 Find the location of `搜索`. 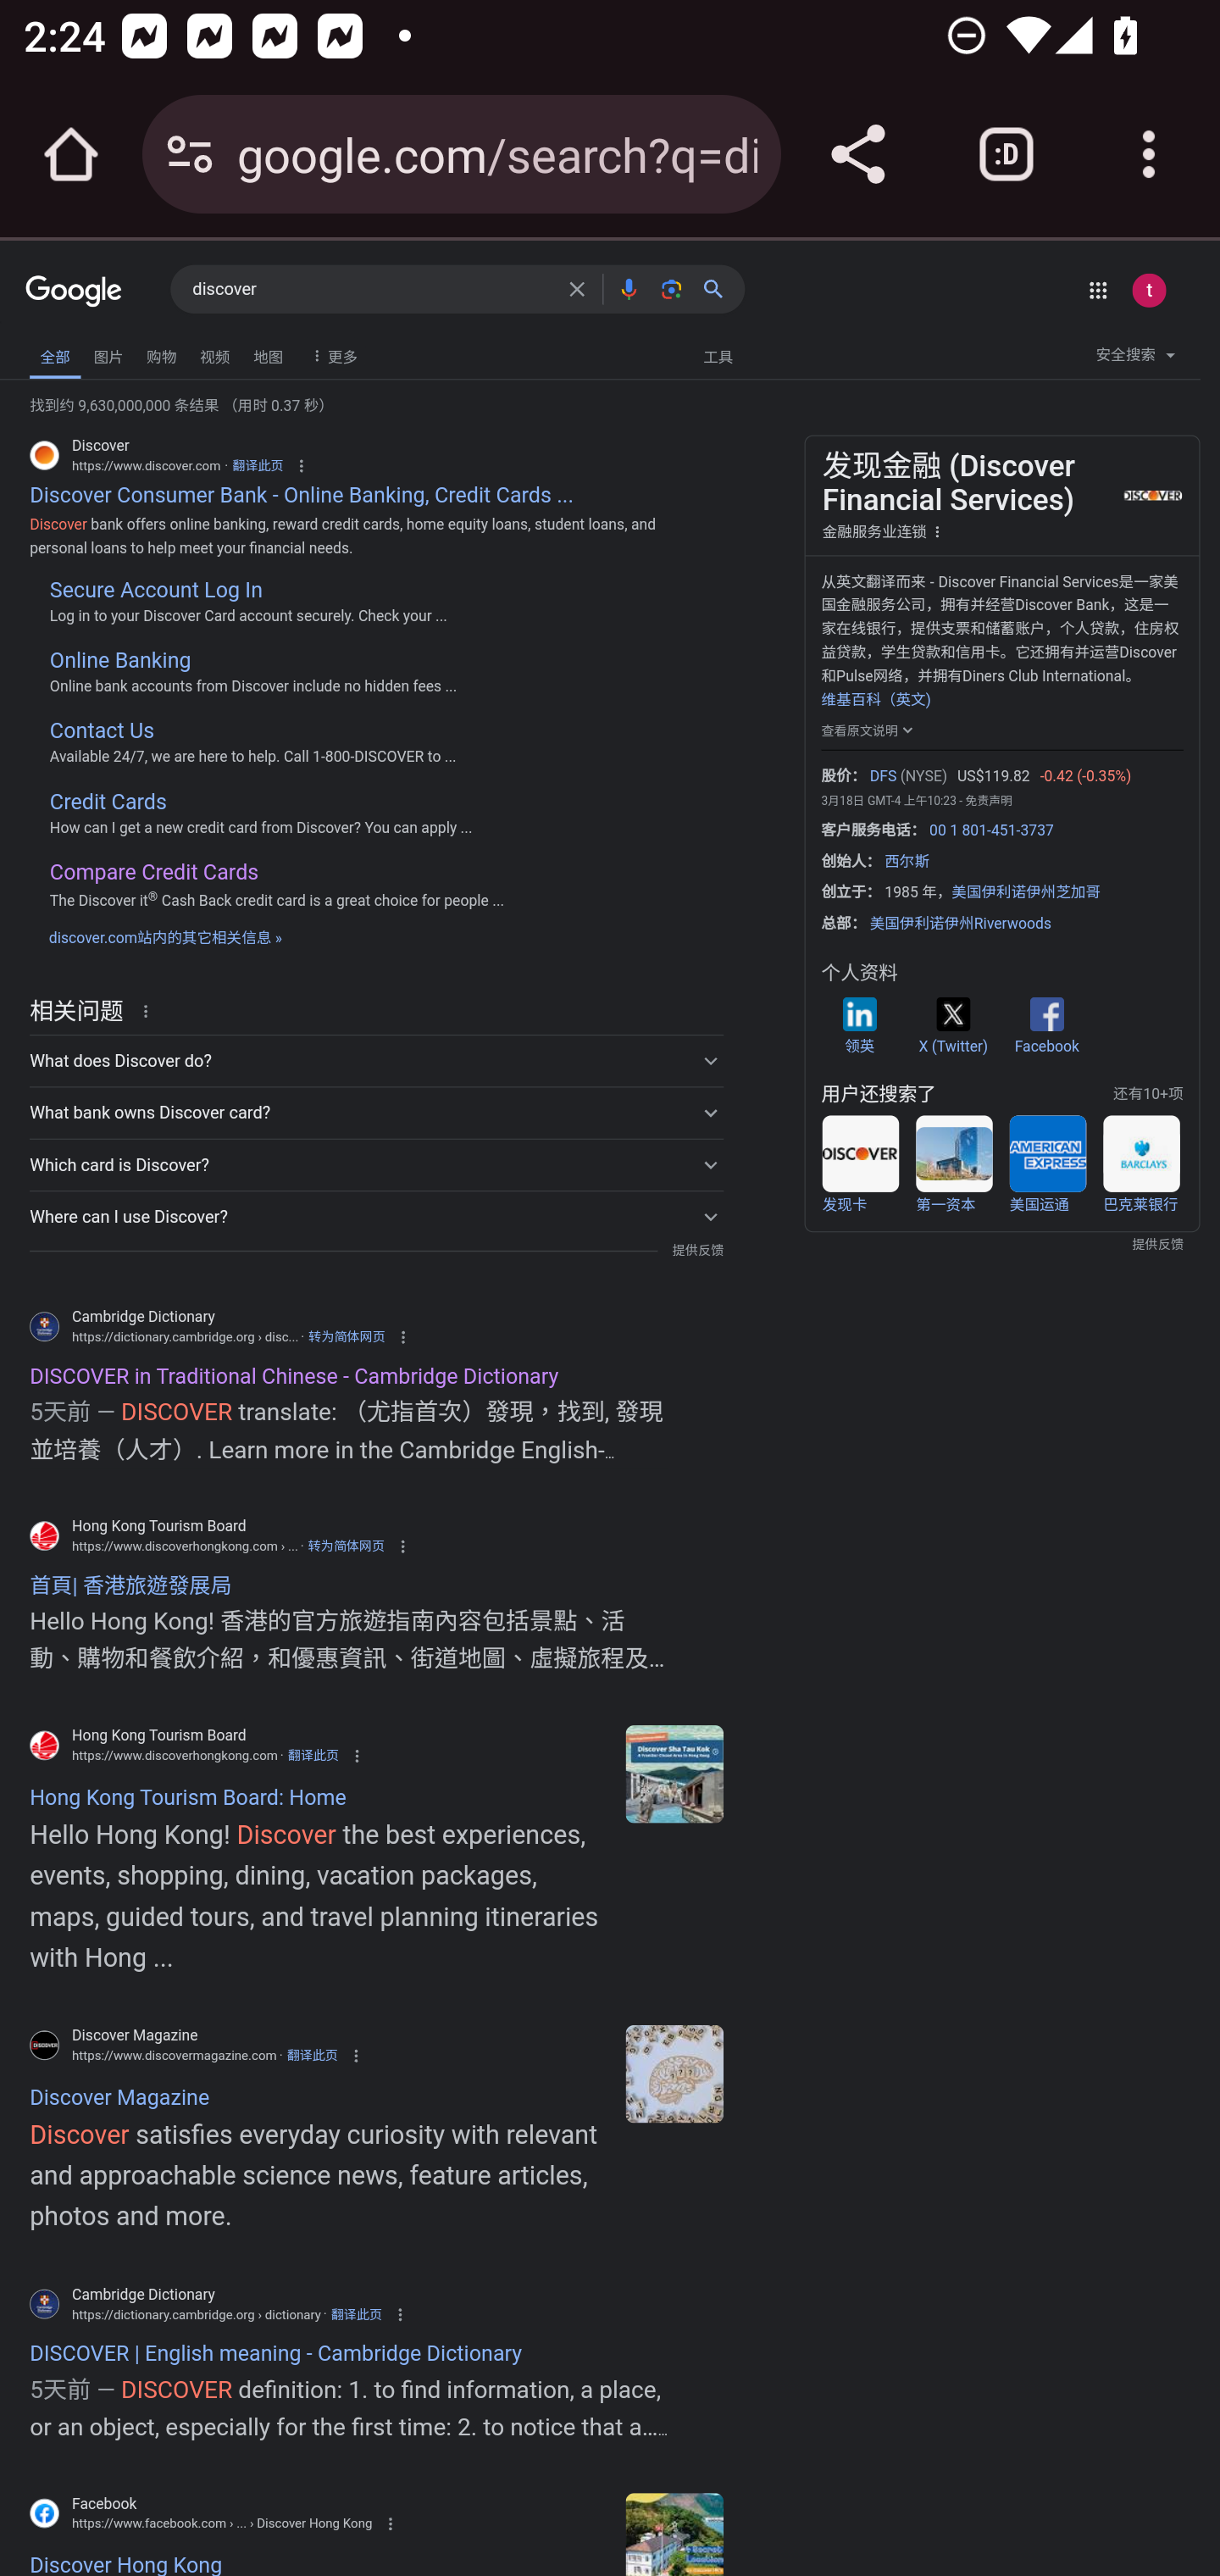

搜索 is located at coordinates (719, 288).